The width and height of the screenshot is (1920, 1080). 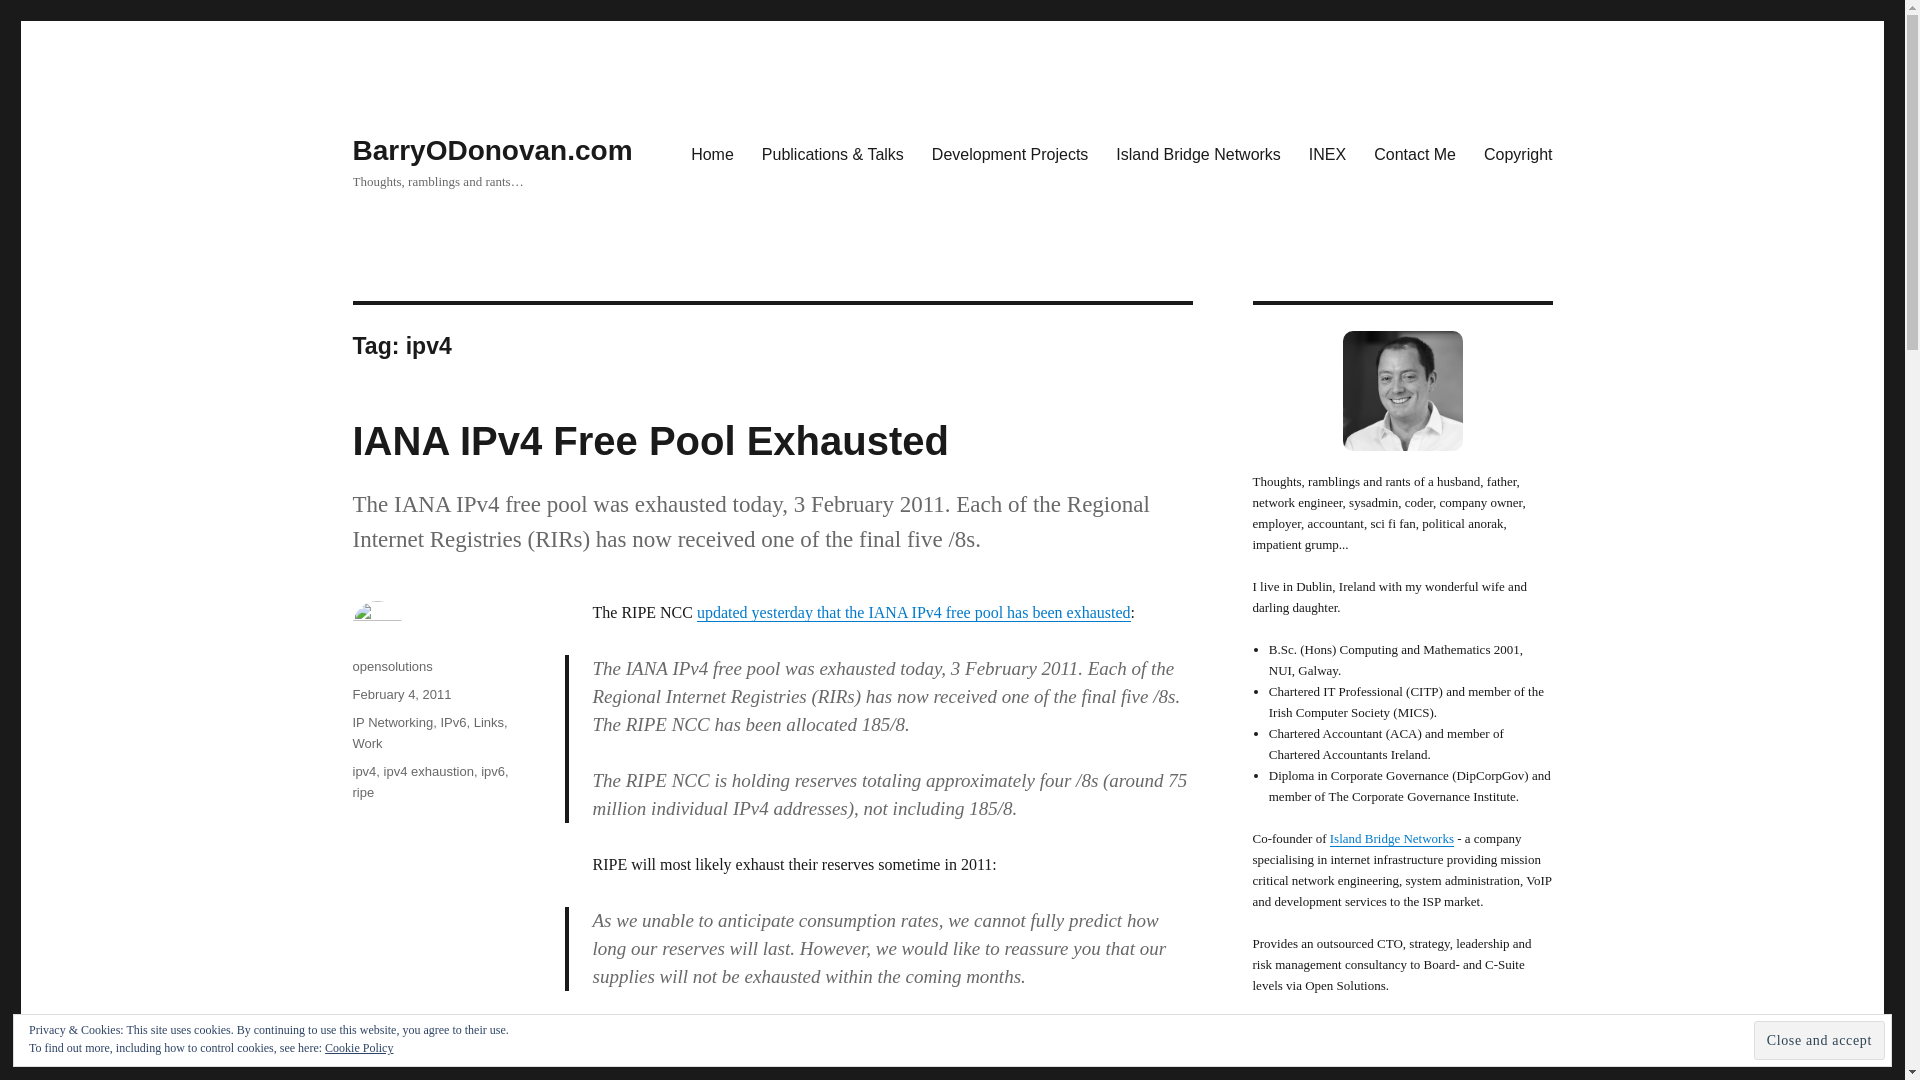 I want to click on Contact Me, so click(x=1414, y=153).